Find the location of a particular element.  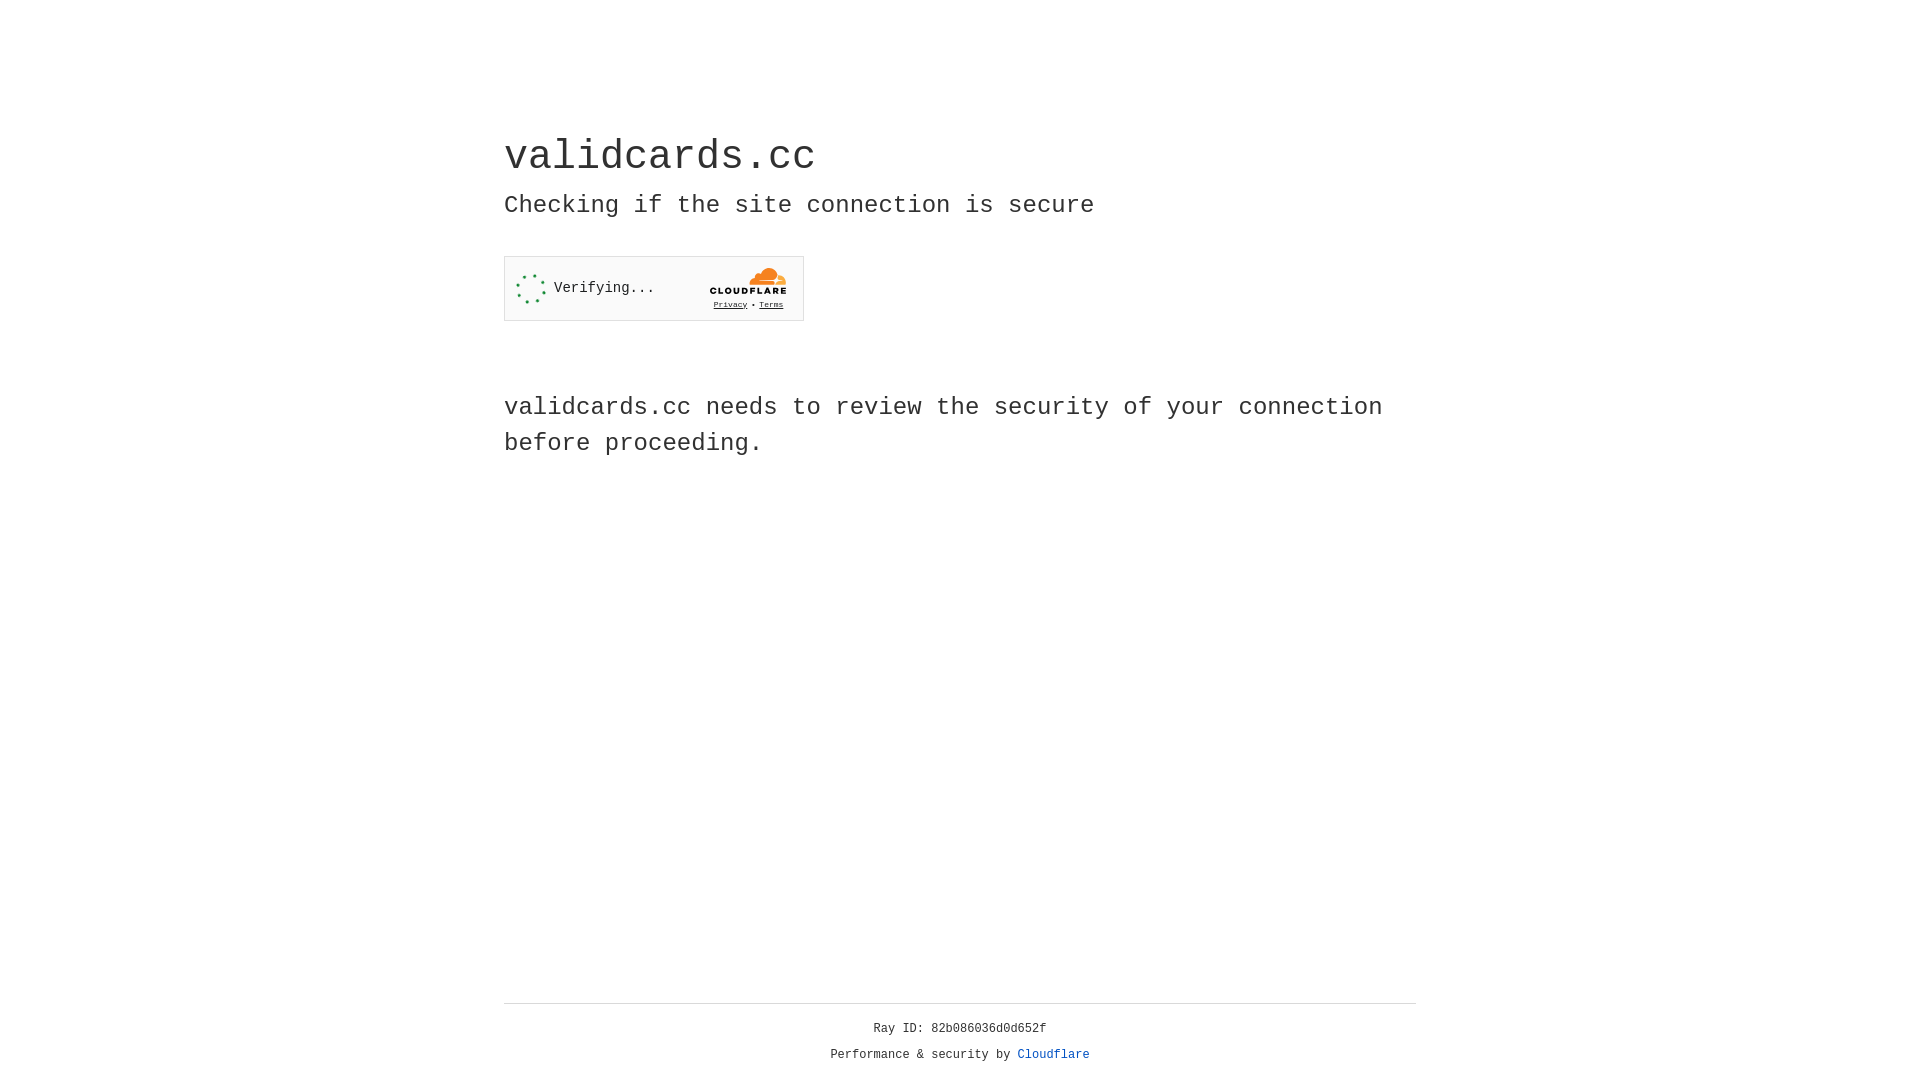

Cloudflare is located at coordinates (1054, 1055).